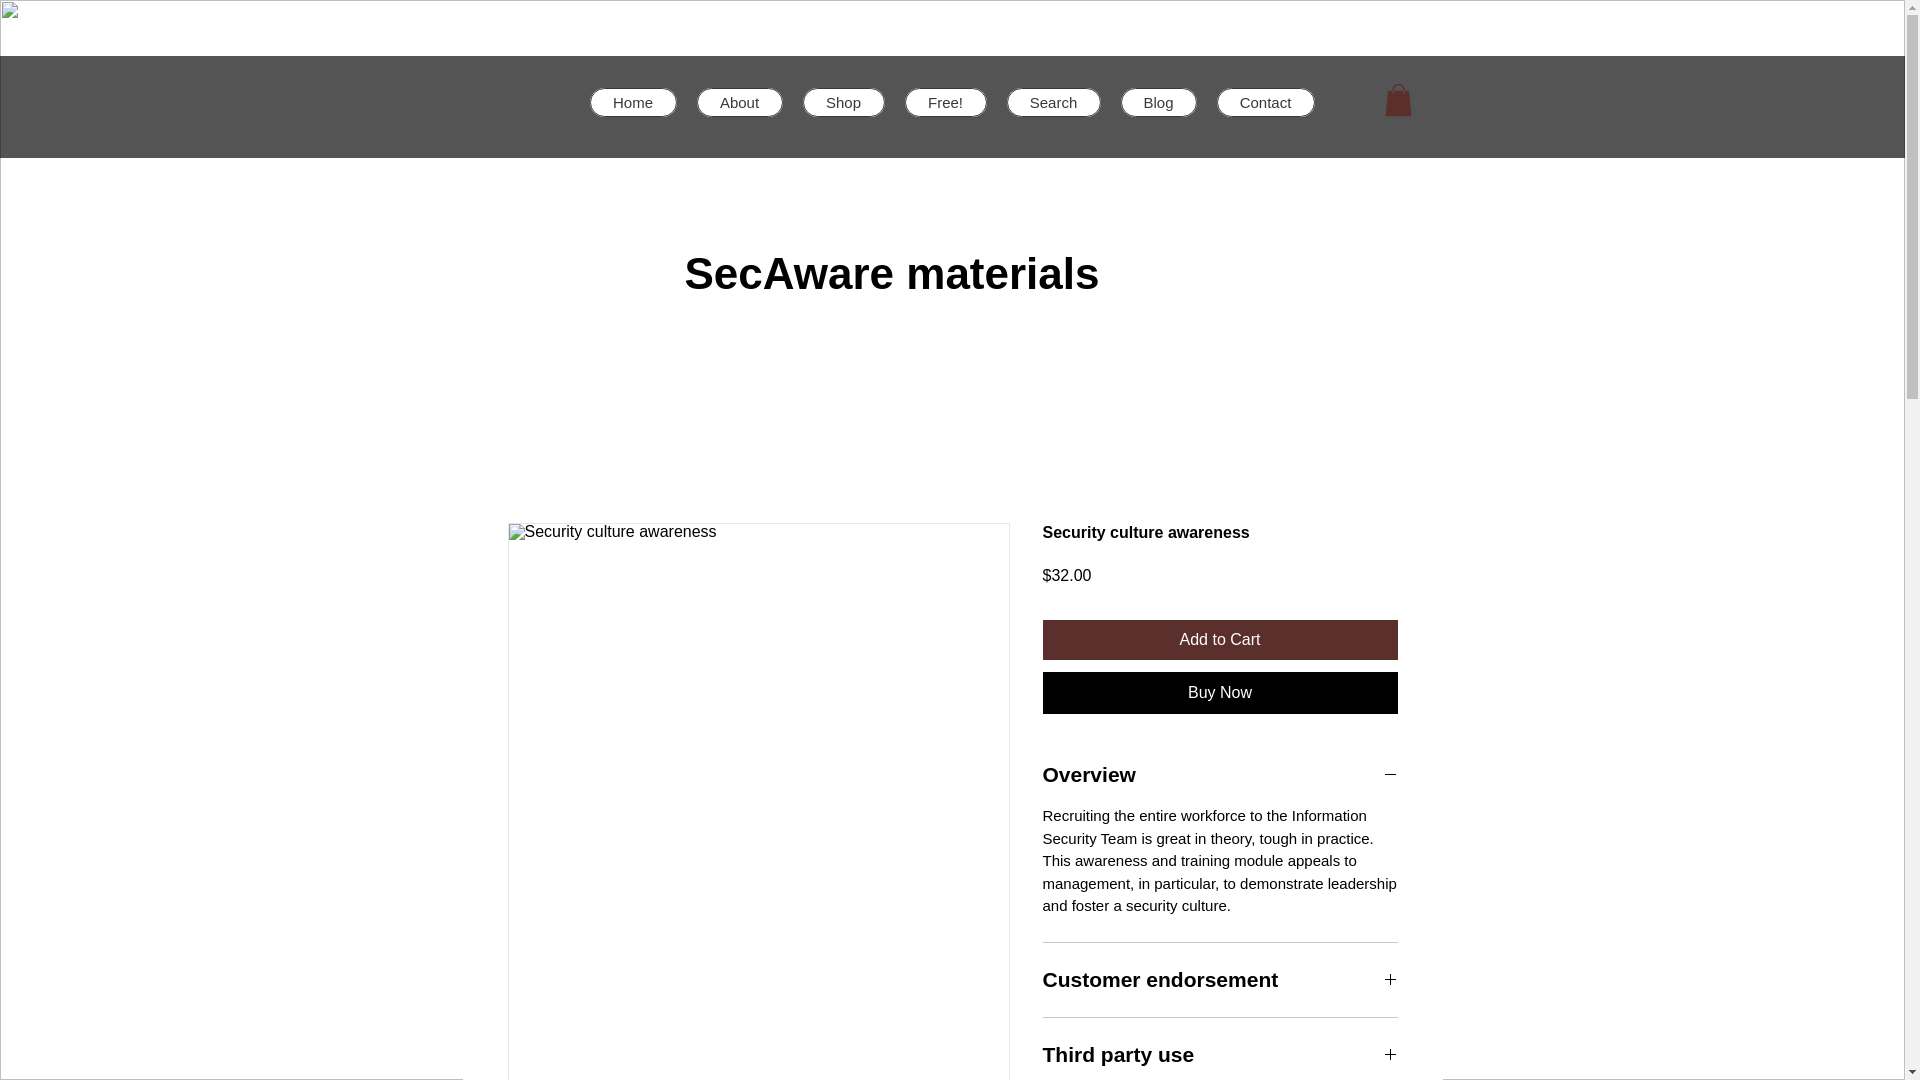 The height and width of the screenshot is (1080, 1920). Describe the element at coordinates (1220, 979) in the screenshot. I see `Customer endorsement` at that location.